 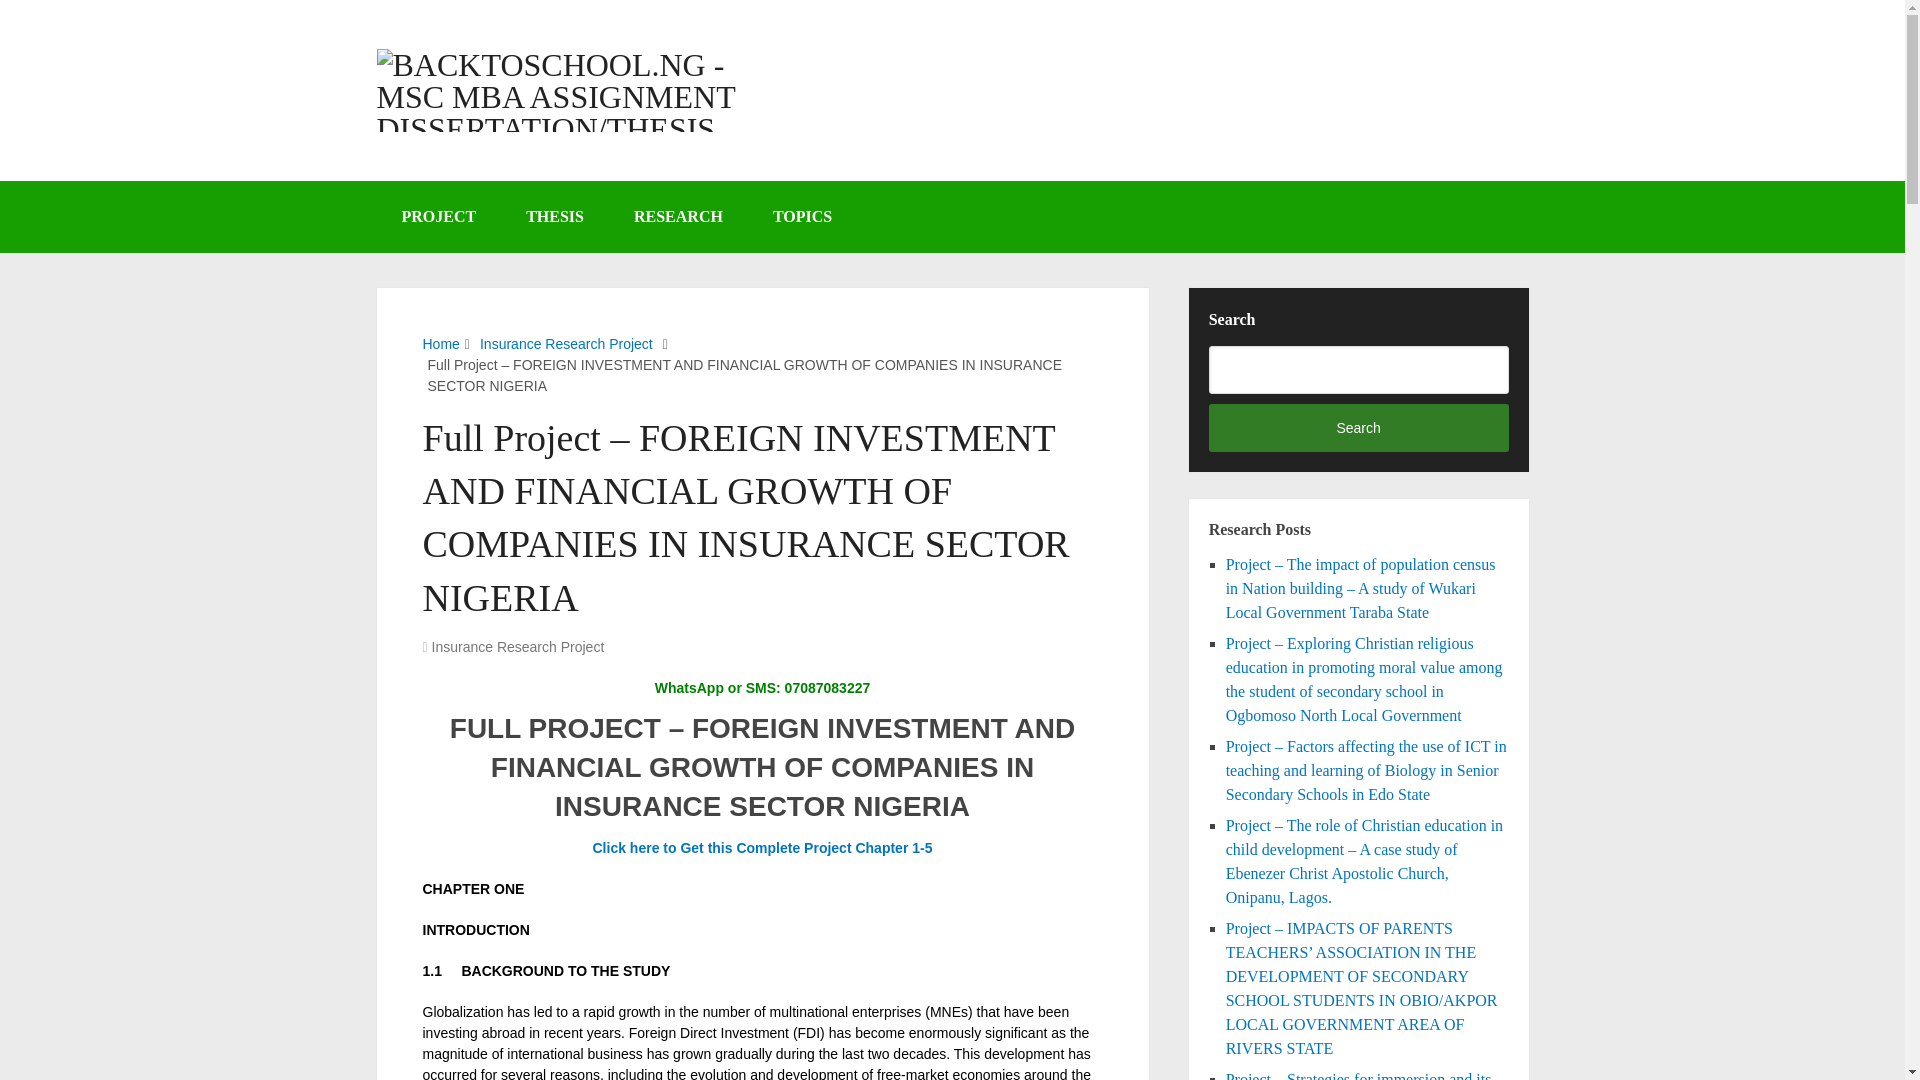 I want to click on PROJECT, so click(x=438, y=216).